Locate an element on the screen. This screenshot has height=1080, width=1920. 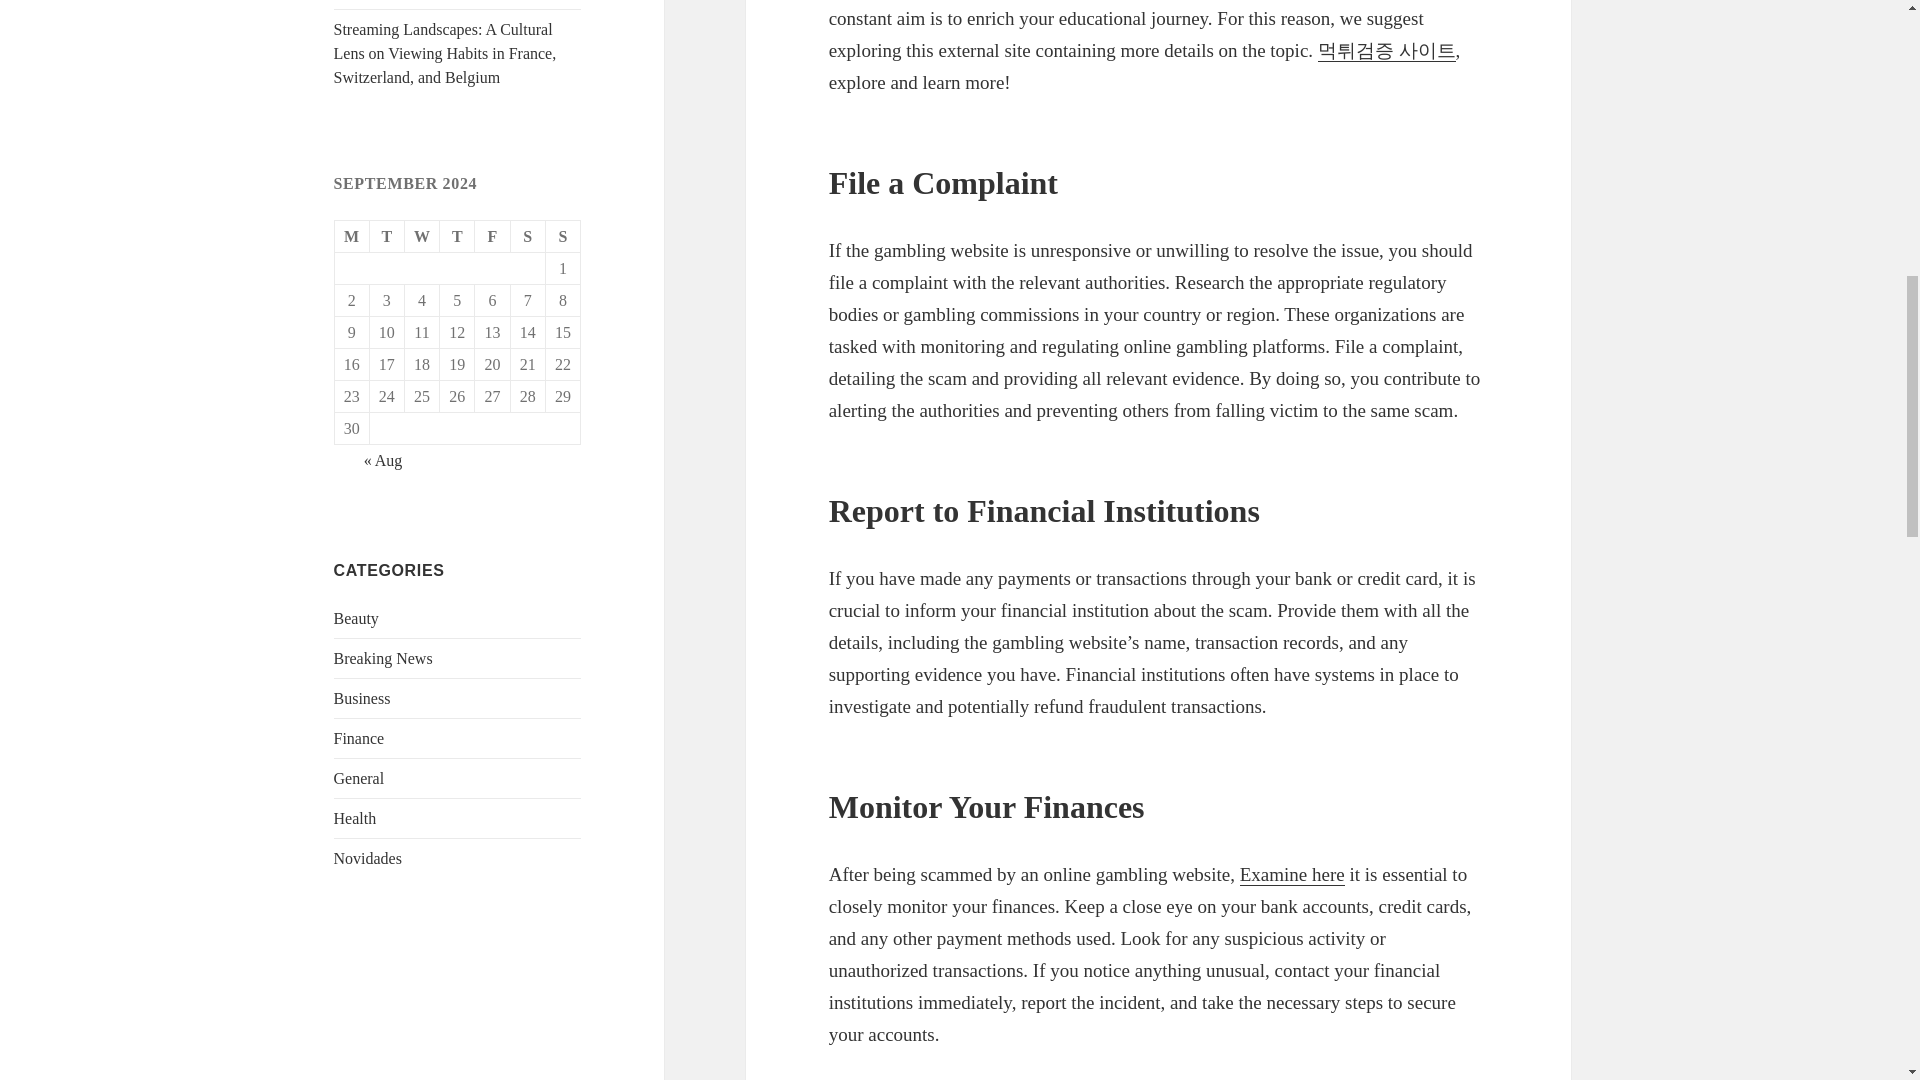
Novidades is located at coordinates (368, 858).